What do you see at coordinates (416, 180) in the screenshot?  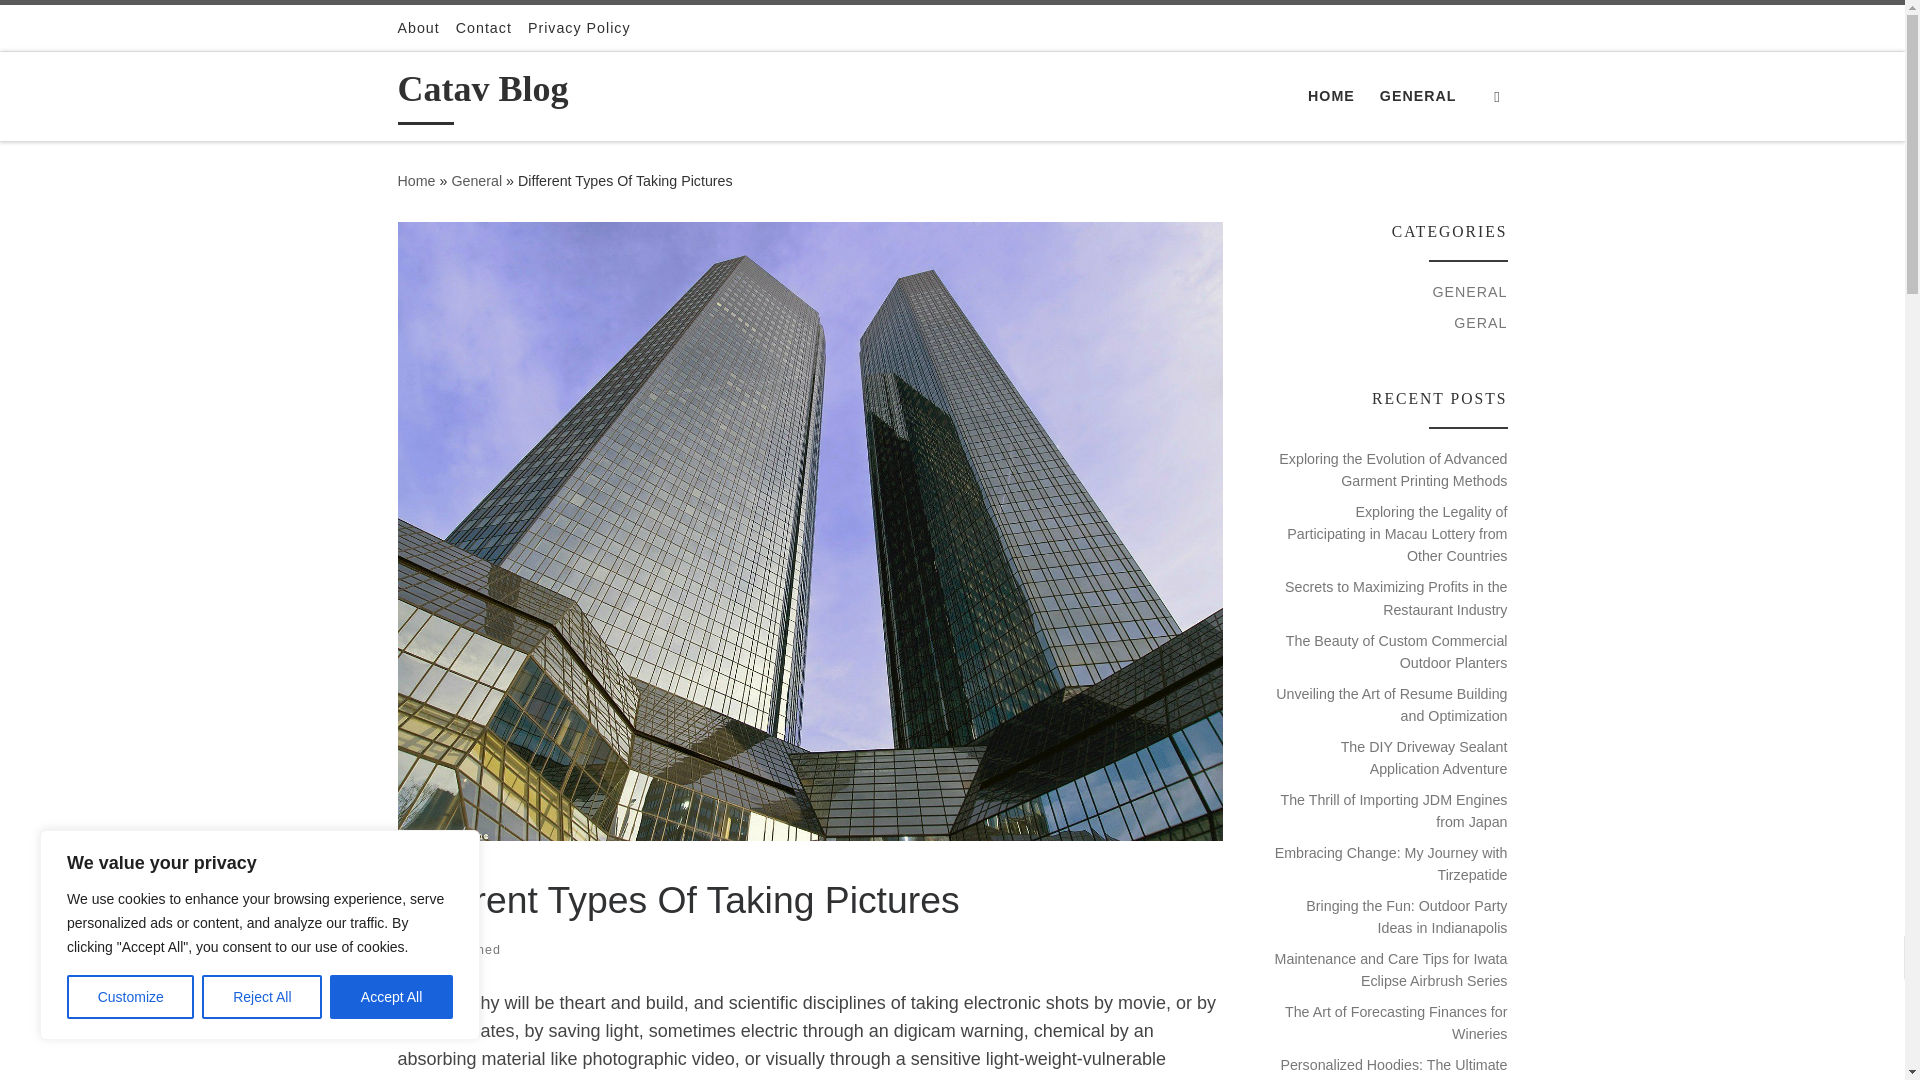 I see `Catav Blog` at bounding box center [416, 180].